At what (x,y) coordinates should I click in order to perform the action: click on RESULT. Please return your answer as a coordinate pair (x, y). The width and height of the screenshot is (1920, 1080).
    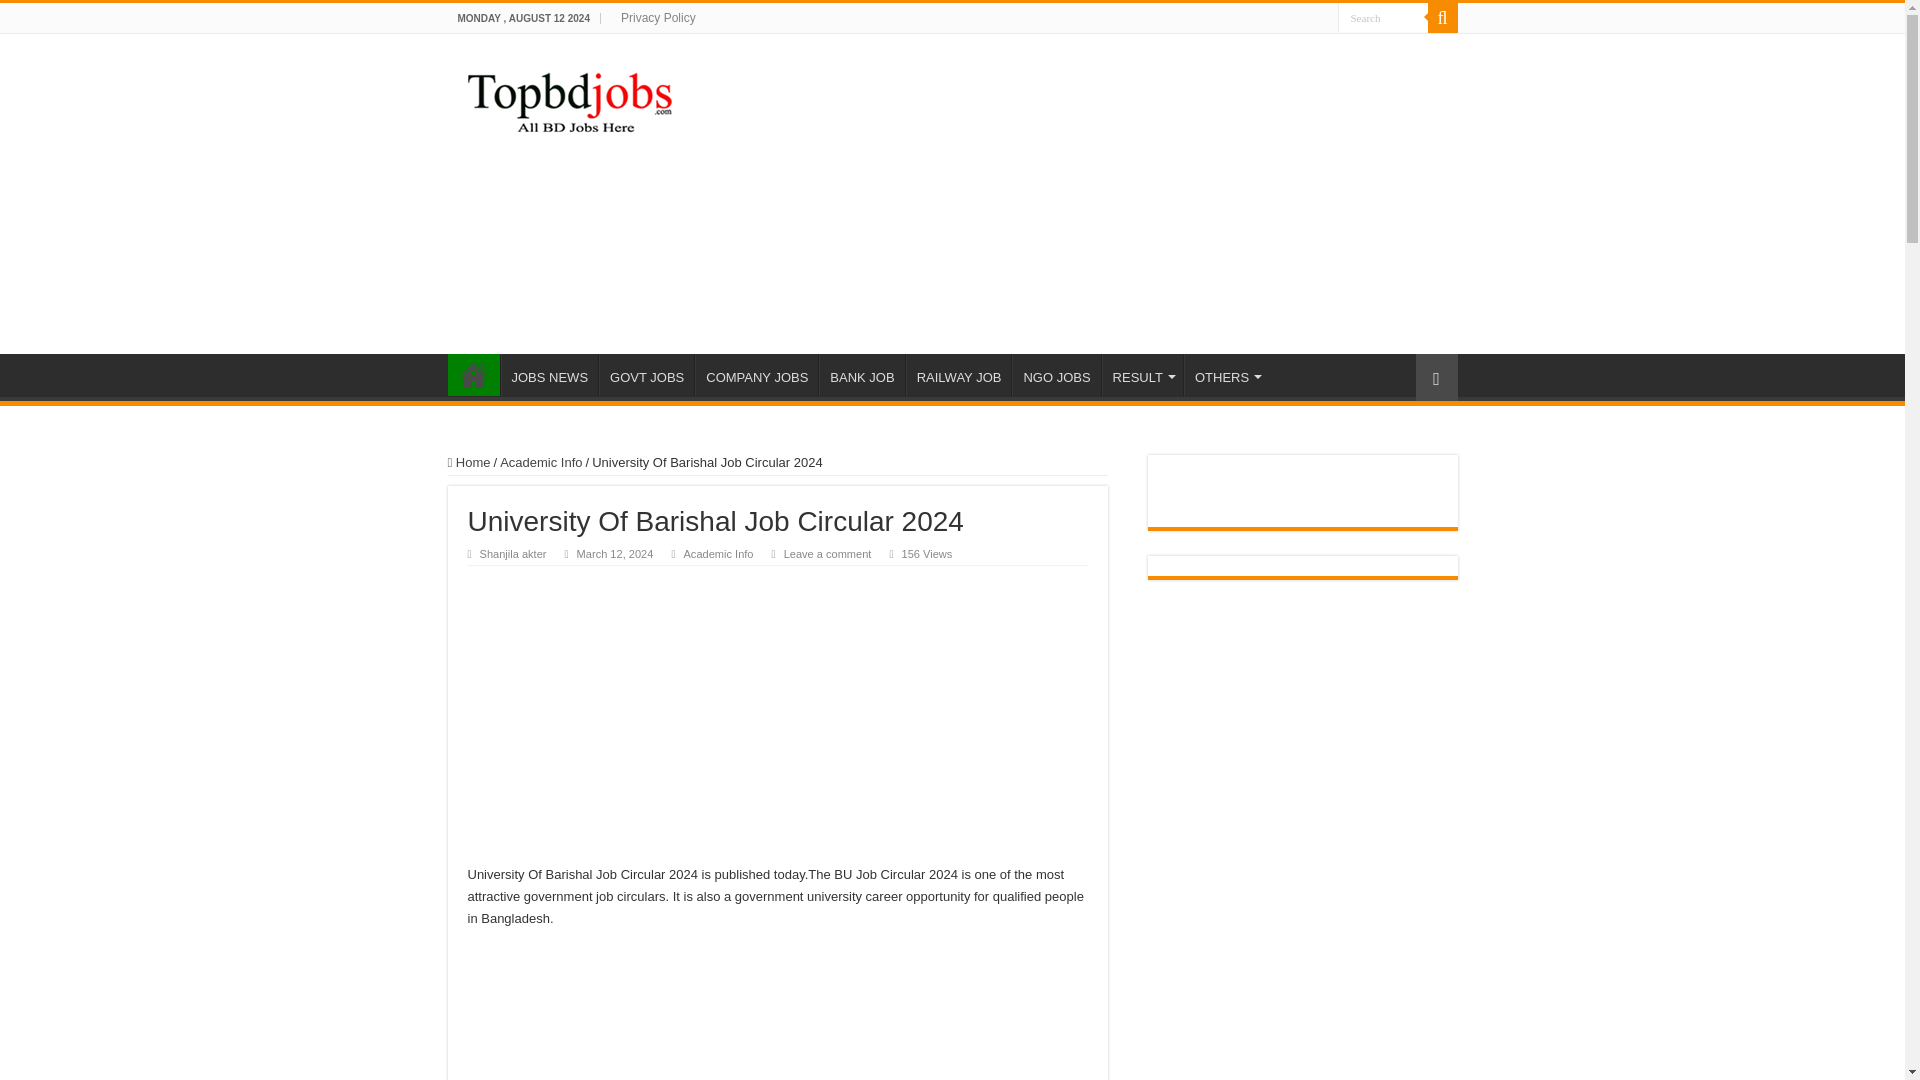
    Looking at the image, I should click on (1142, 375).